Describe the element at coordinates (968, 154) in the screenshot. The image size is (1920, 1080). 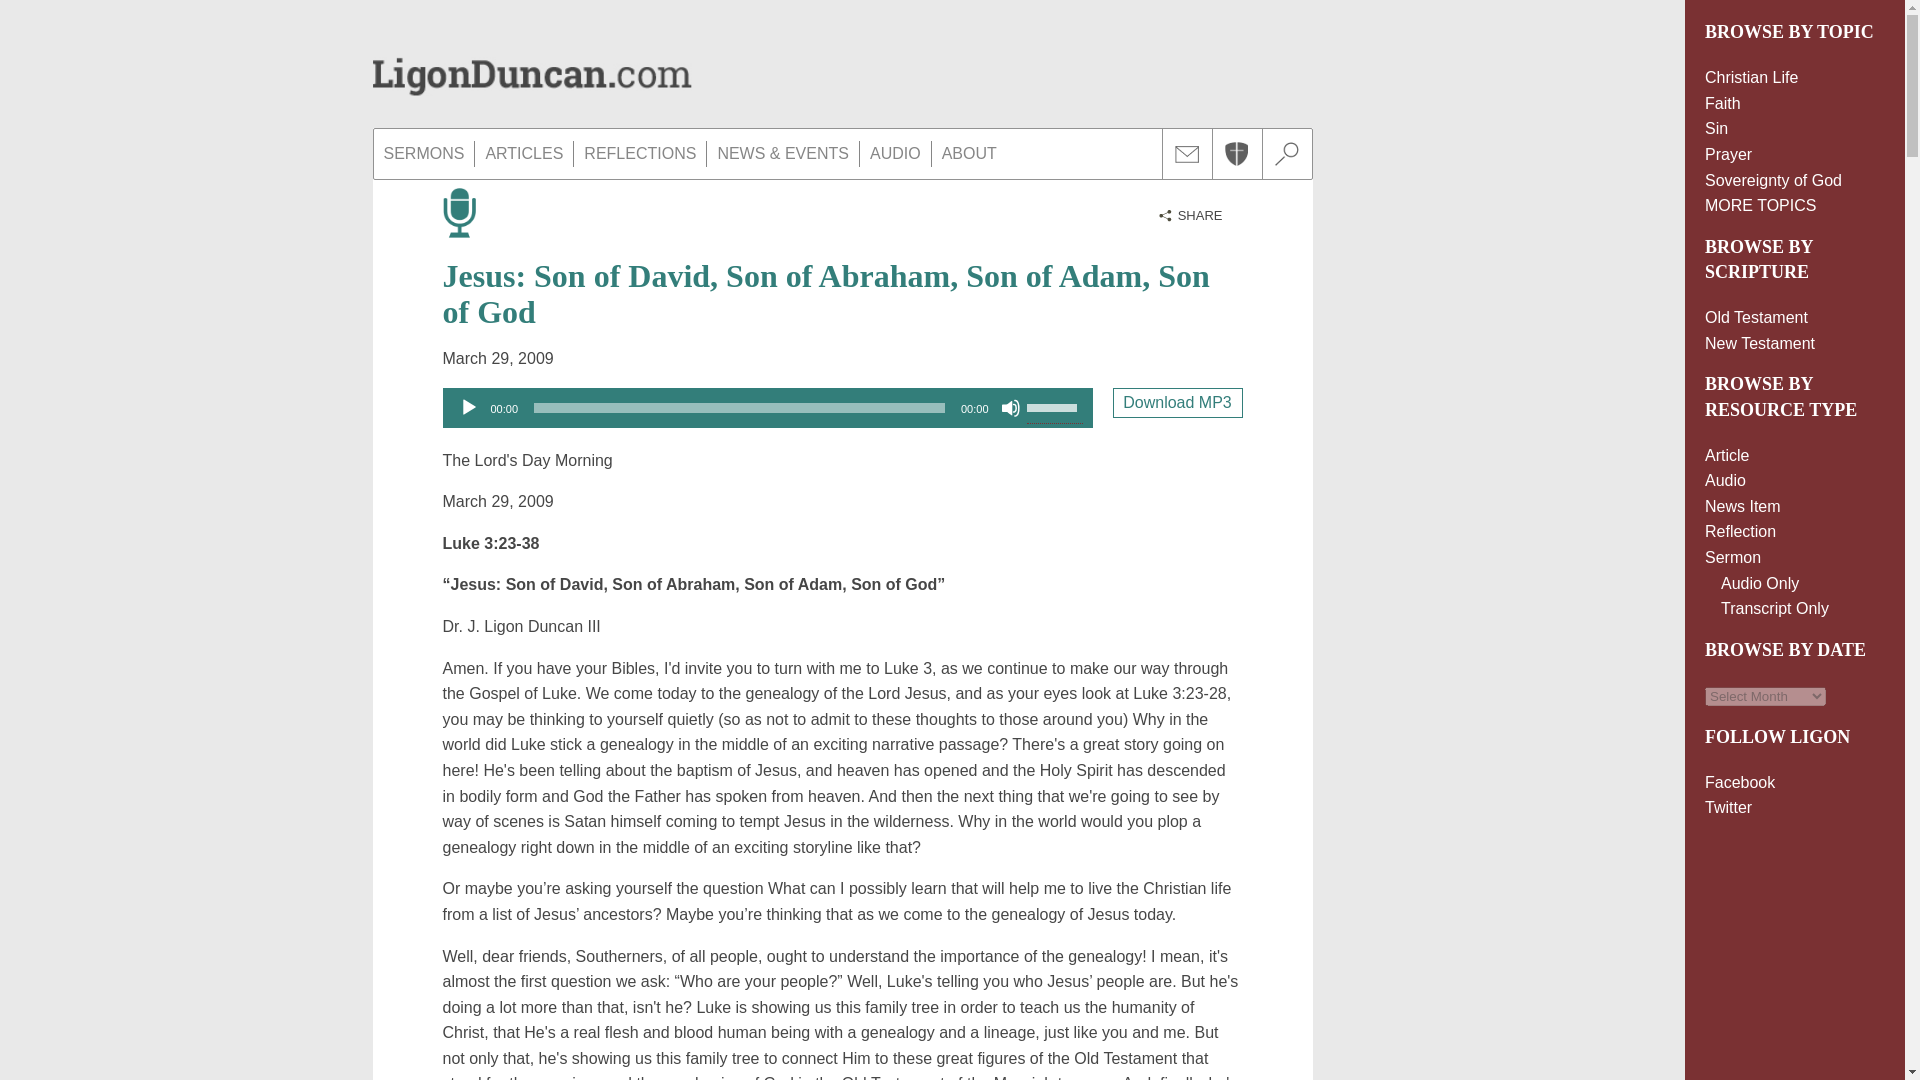
I see `ABOUT` at that location.